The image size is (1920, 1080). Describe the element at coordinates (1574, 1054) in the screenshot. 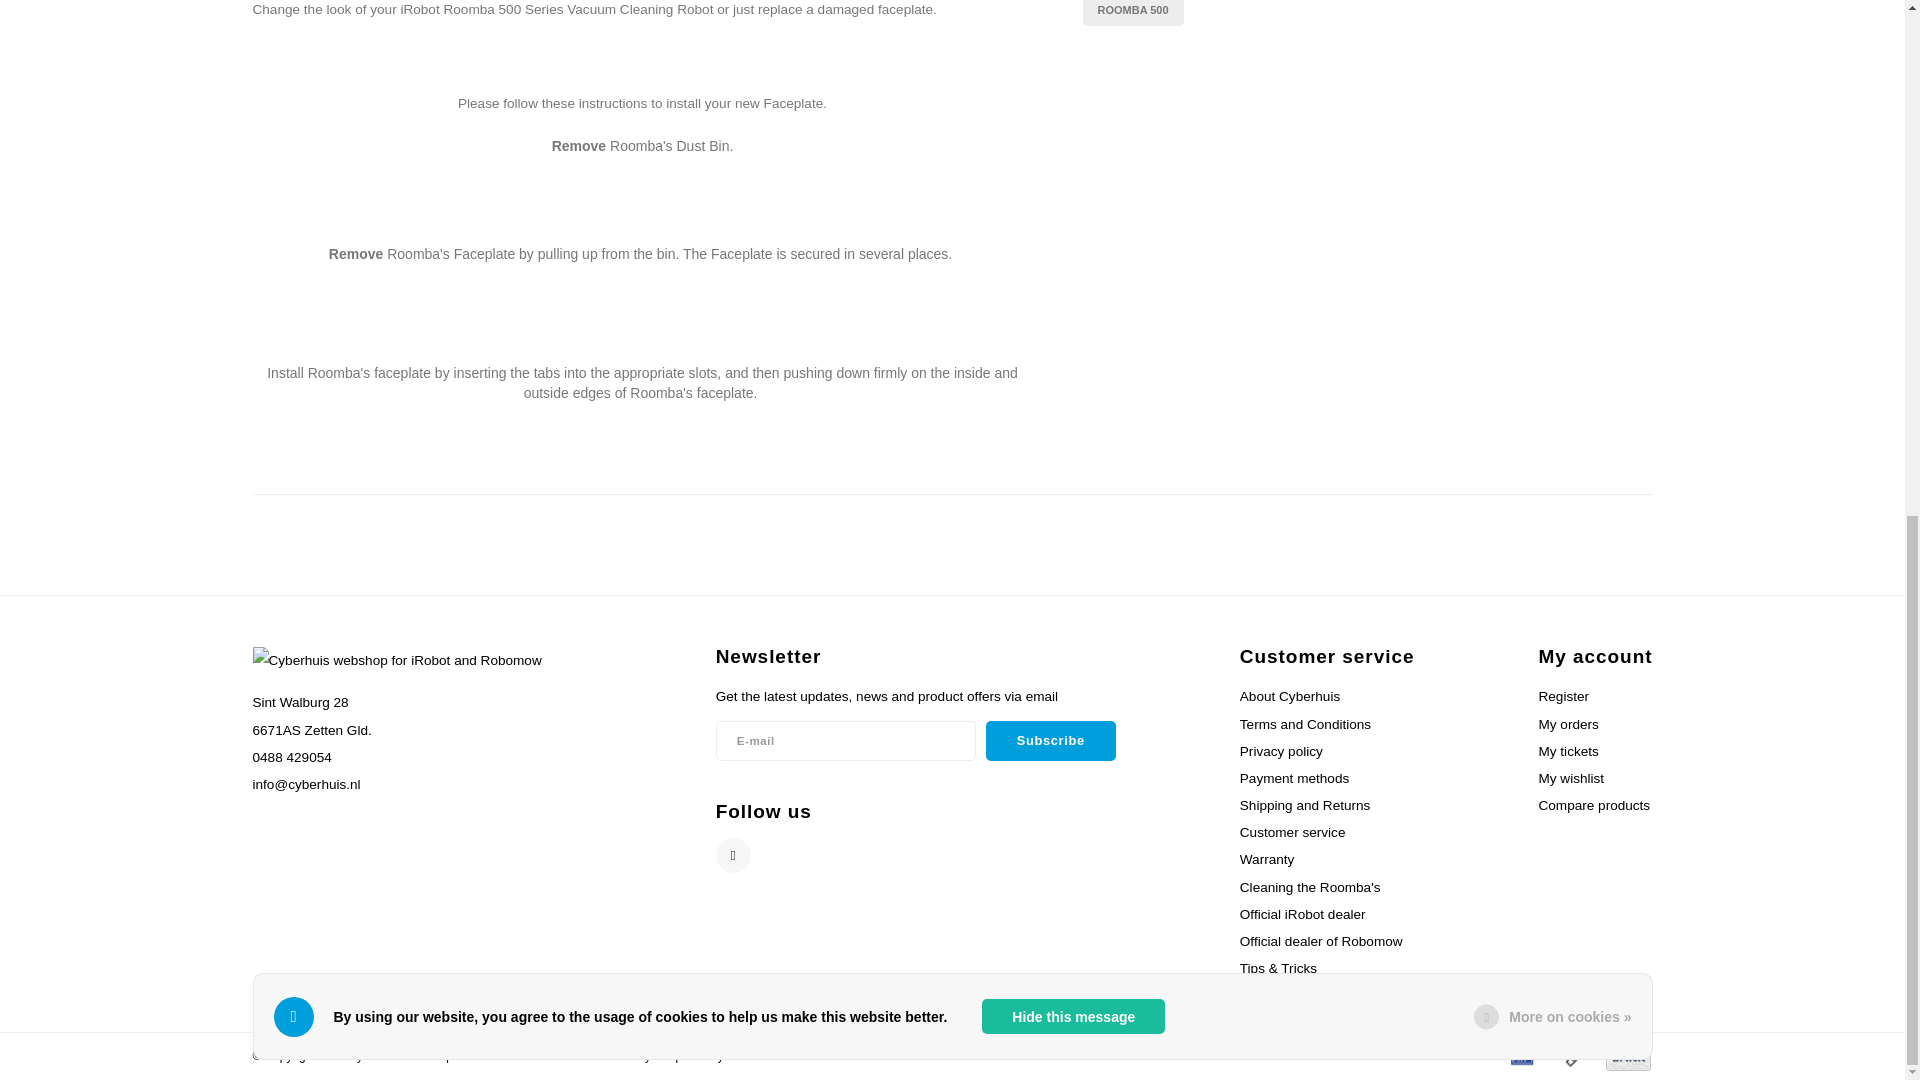

I see `Payment methods` at that location.